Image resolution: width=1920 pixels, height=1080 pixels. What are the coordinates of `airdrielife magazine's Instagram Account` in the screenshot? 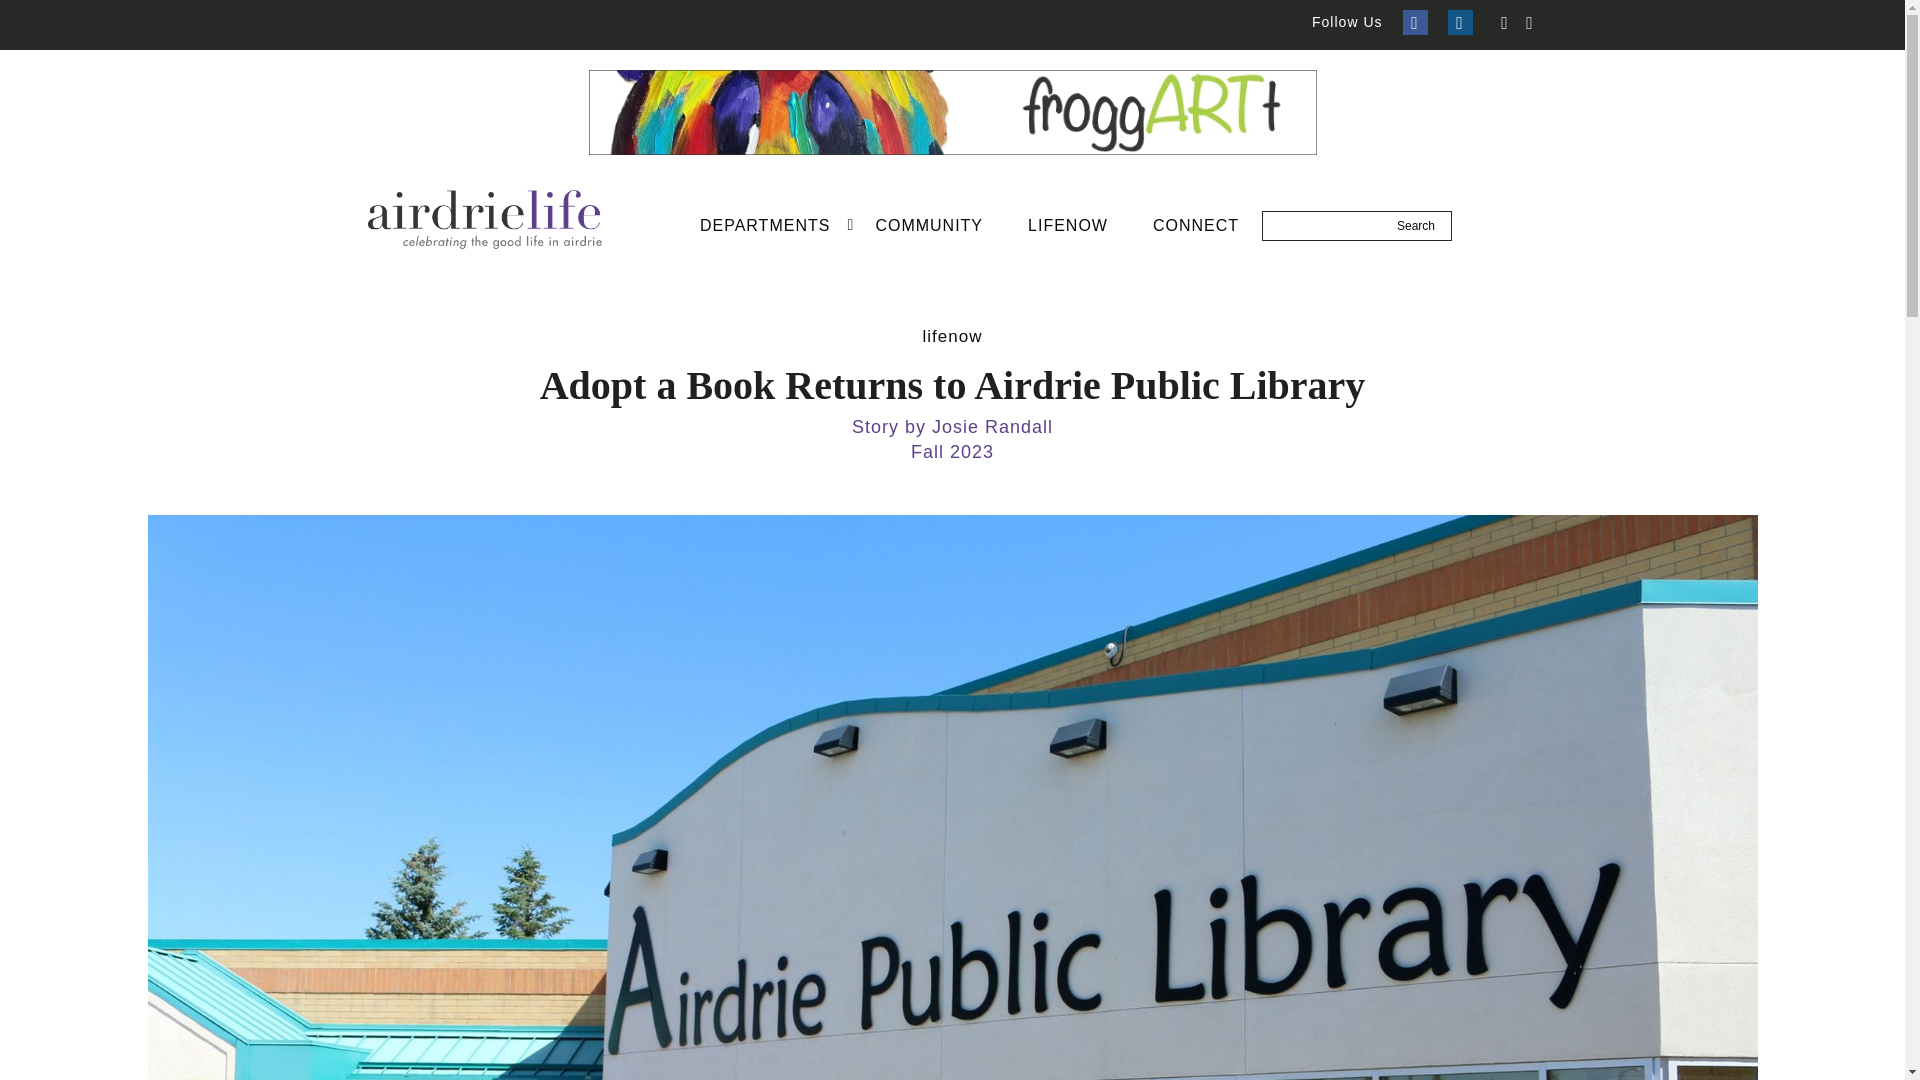 It's located at (1460, 22).